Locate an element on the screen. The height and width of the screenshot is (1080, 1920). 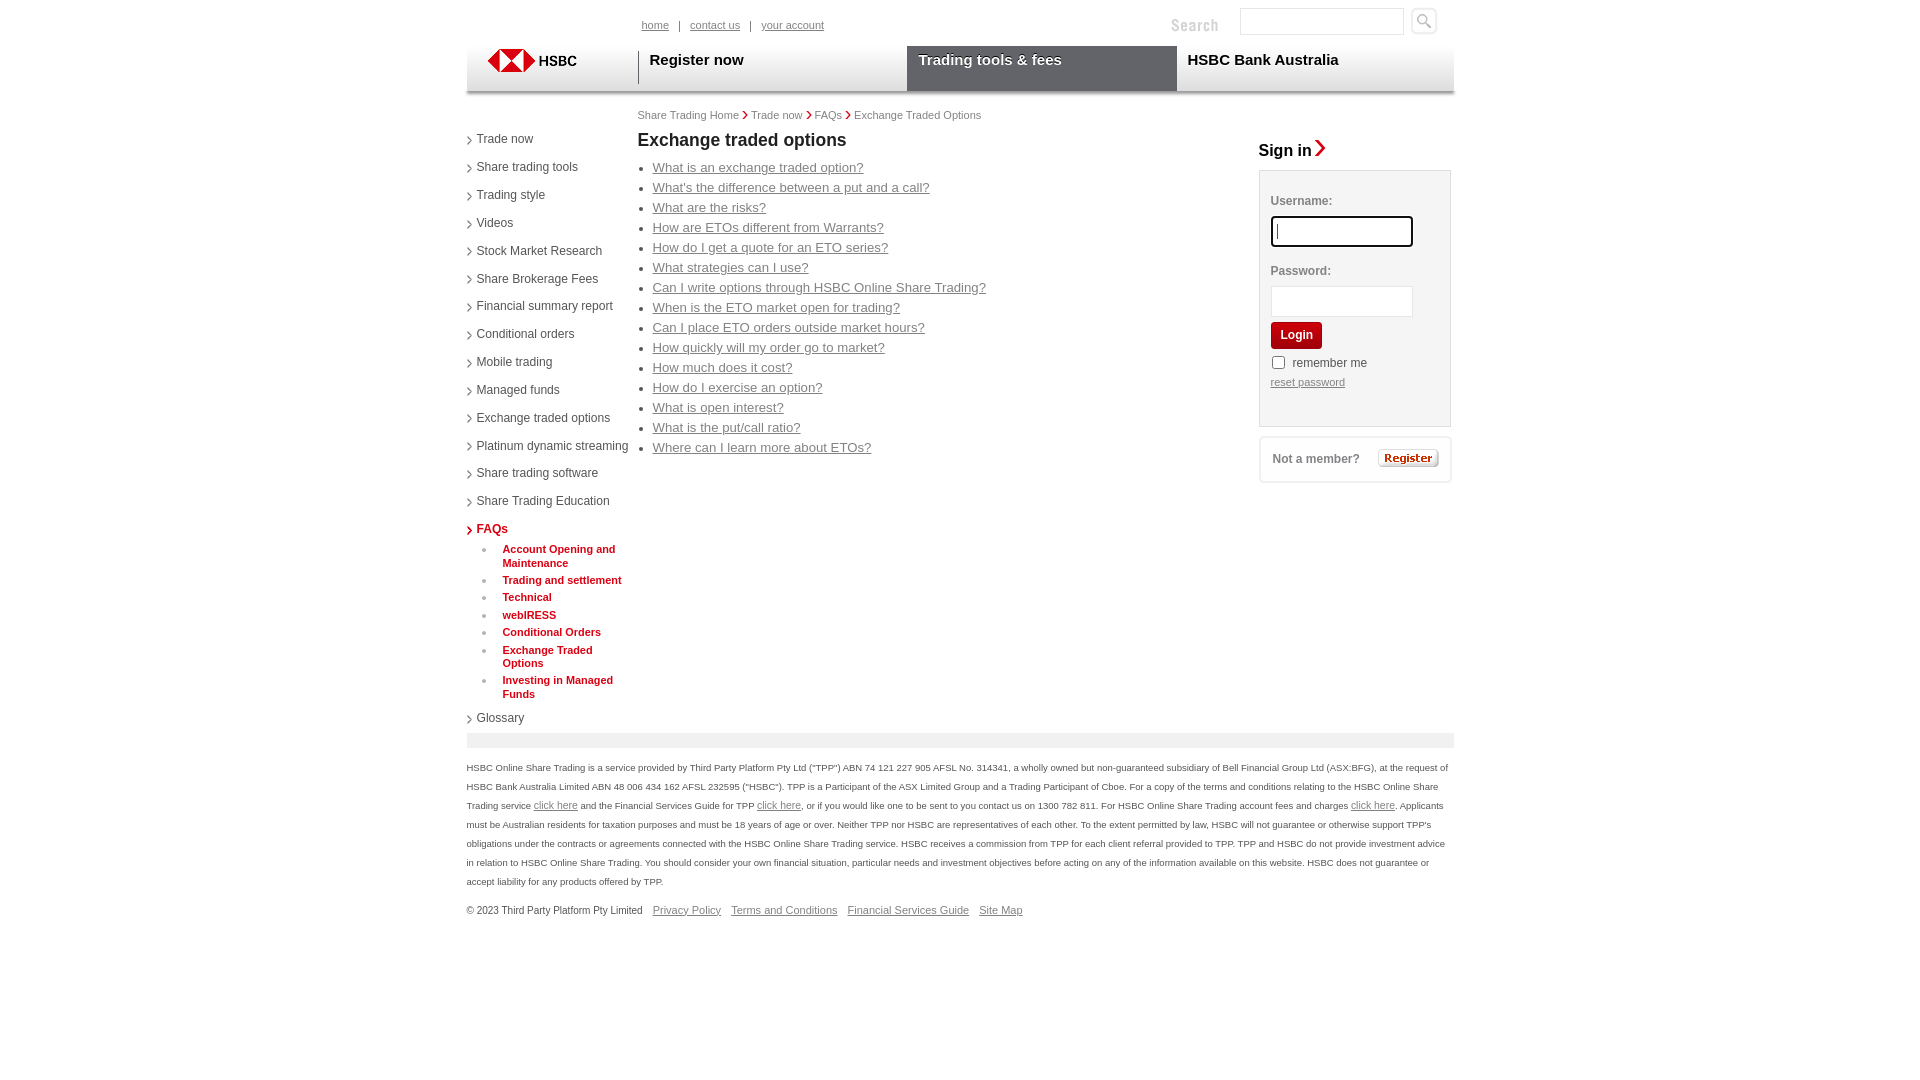
Register now is located at coordinates (773, 68).